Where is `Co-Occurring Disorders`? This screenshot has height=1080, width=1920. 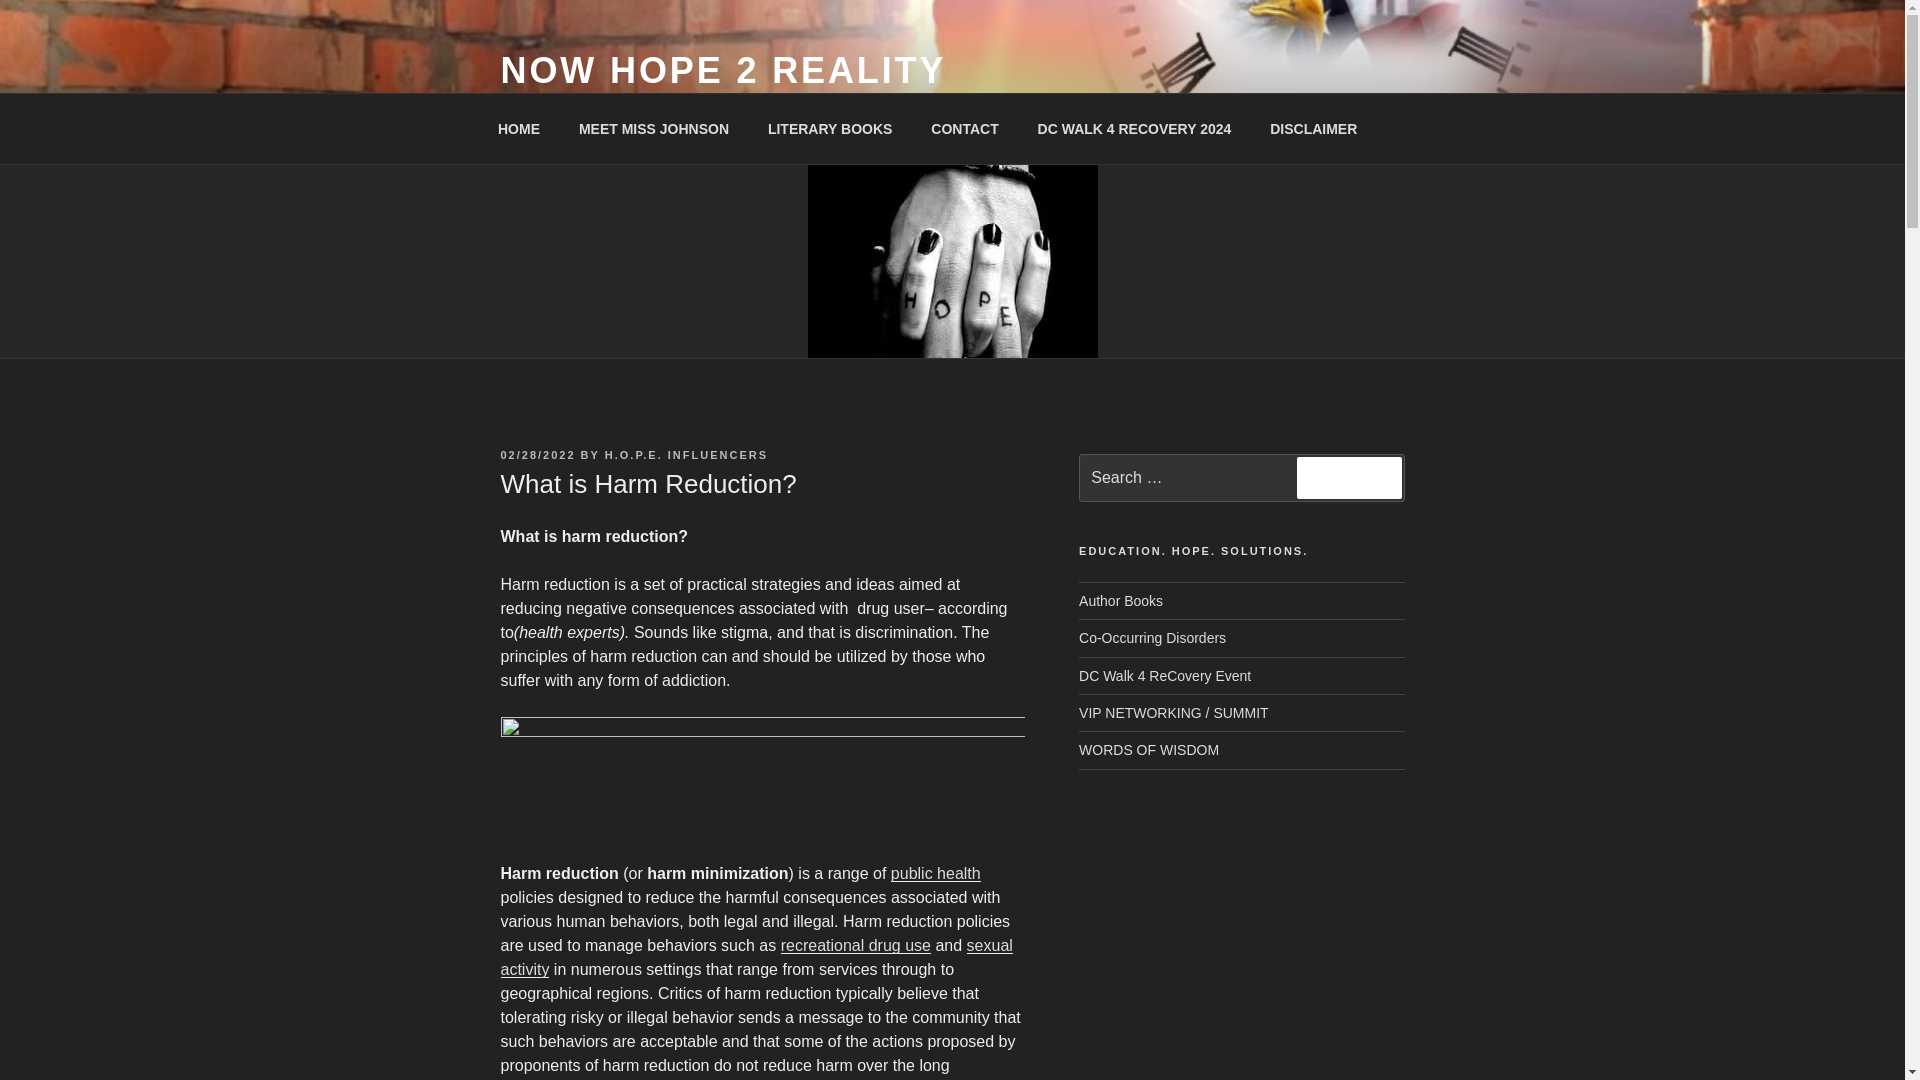 Co-Occurring Disorders is located at coordinates (1152, 637).